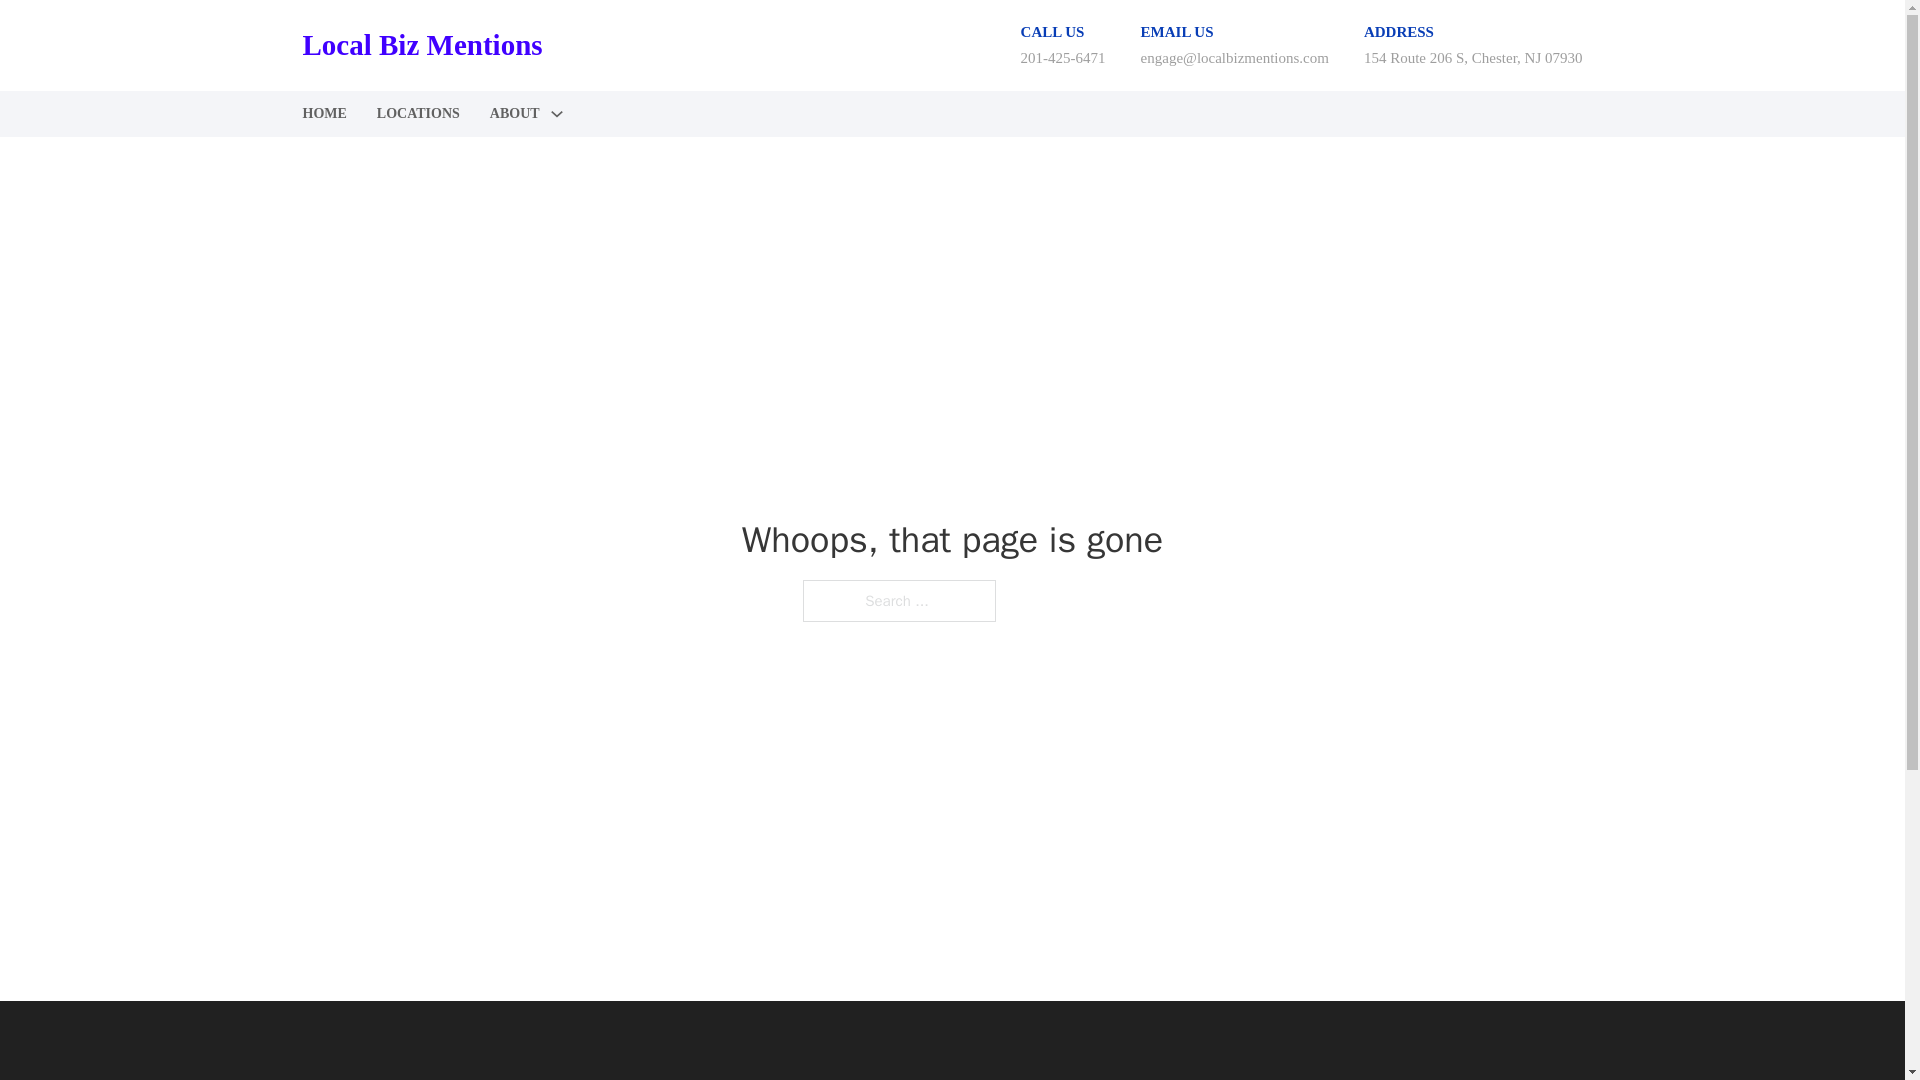 The width and height of the screenshot is (1920, 1080). What do you see at coordinates (418, 114) in the screenshot?
I see `LOCATIONS` at bounding box center [418, 114].